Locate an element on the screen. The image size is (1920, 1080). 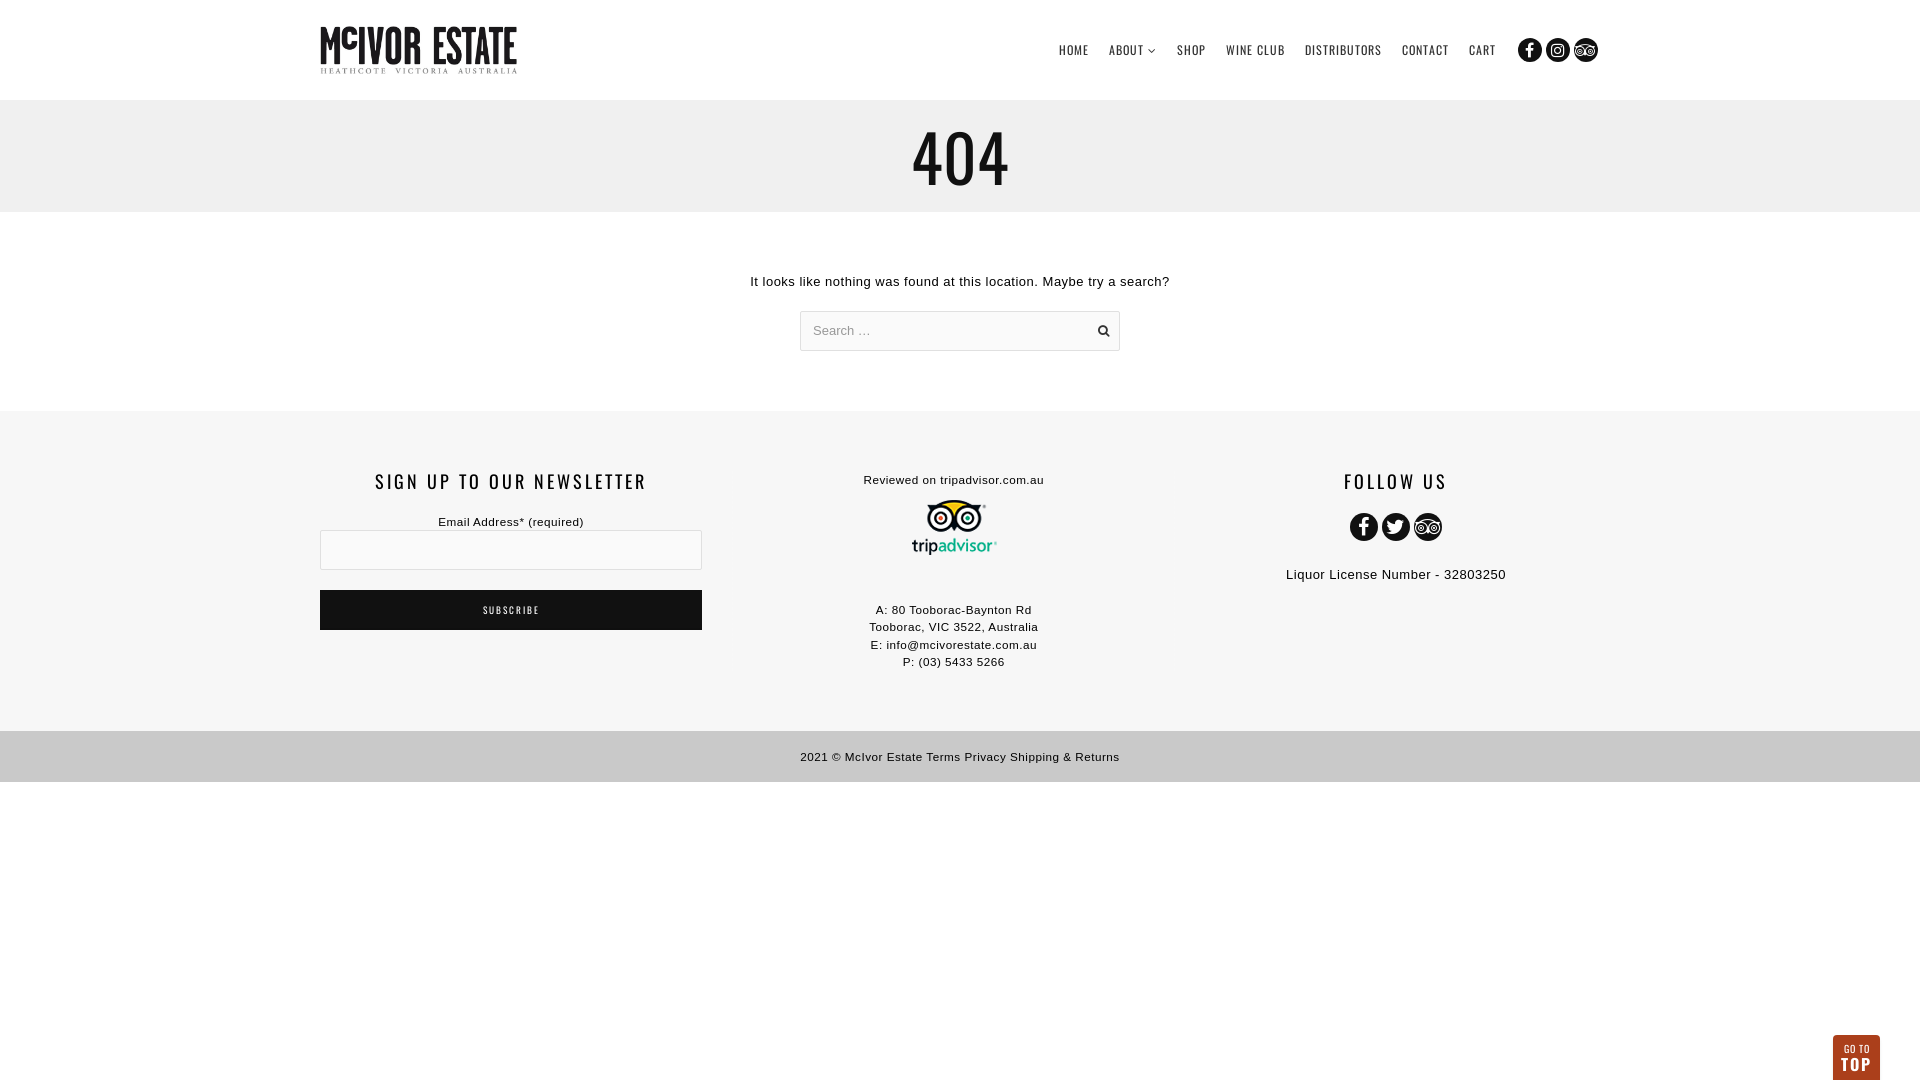
CONTACT is located at coordinates (1426, 50).